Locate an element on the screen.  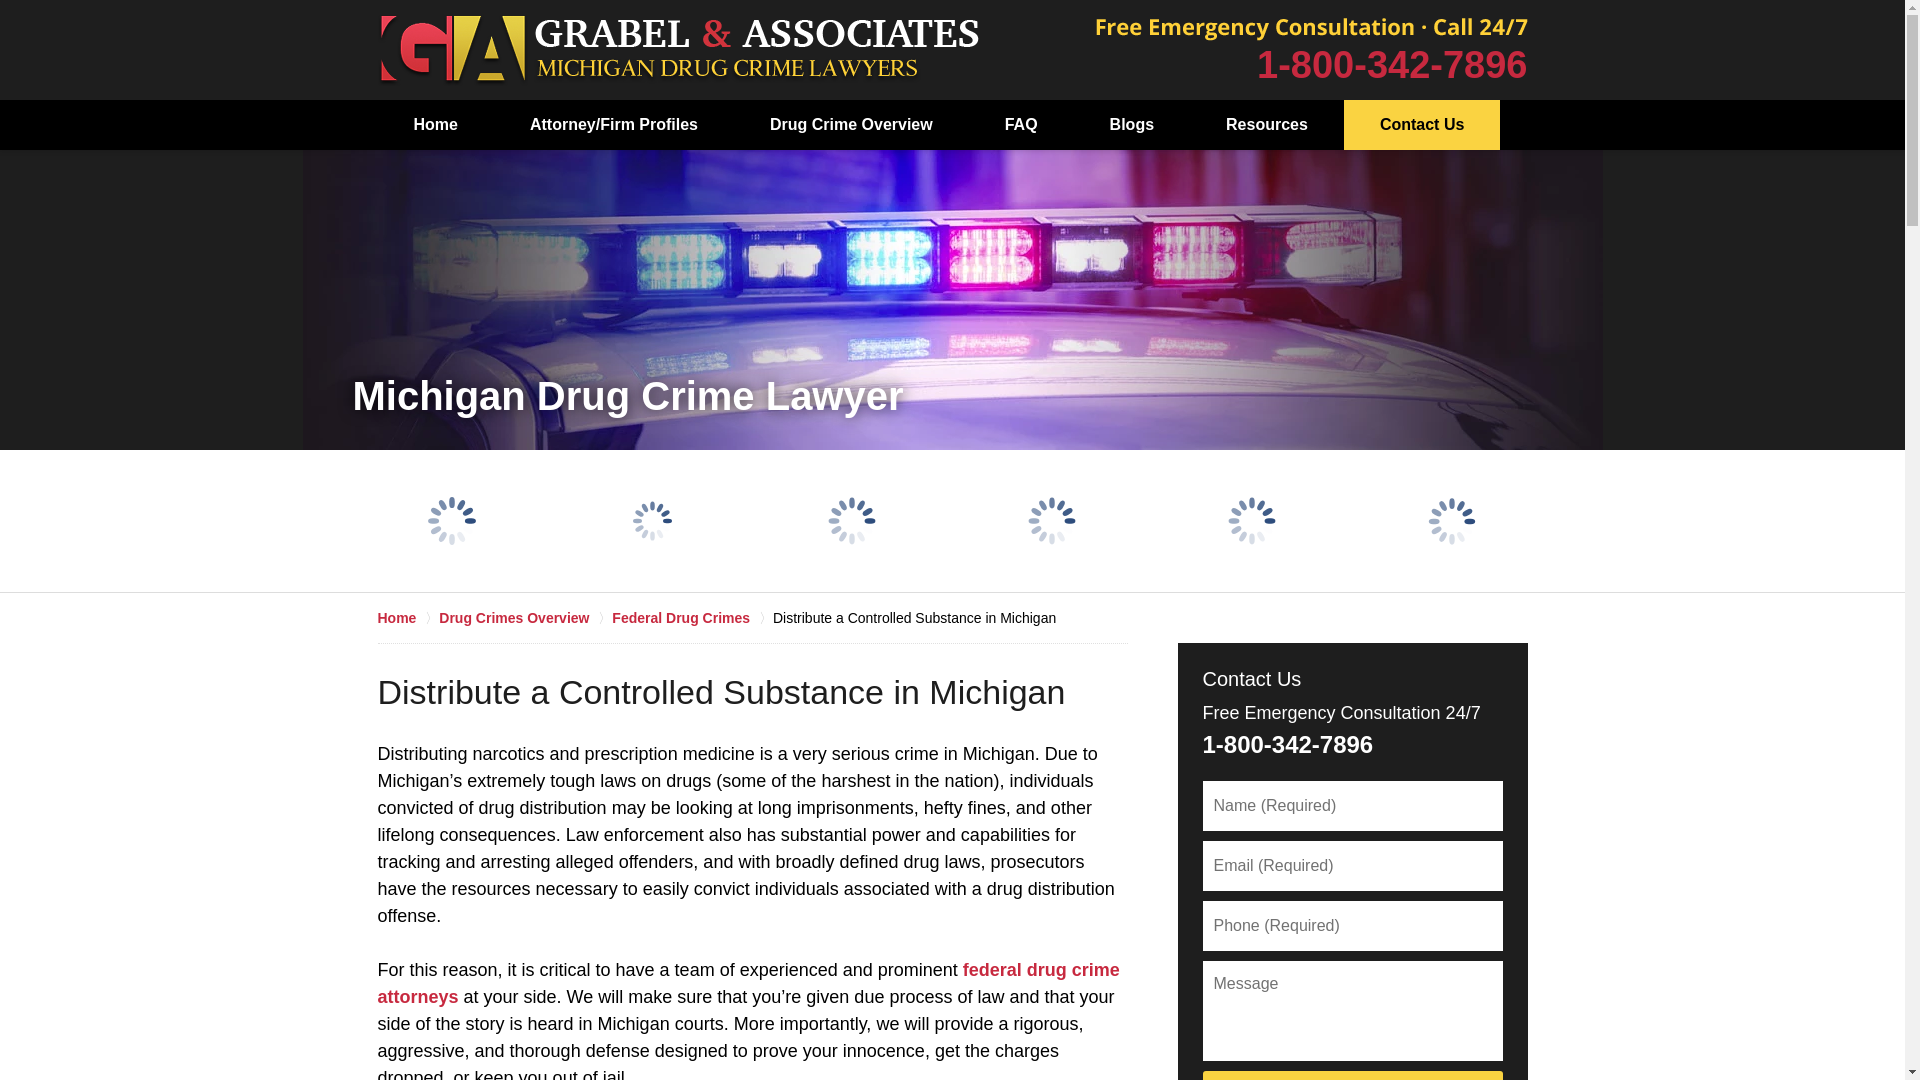
Federal Drug Crimes is located at coordinates (692, 618).